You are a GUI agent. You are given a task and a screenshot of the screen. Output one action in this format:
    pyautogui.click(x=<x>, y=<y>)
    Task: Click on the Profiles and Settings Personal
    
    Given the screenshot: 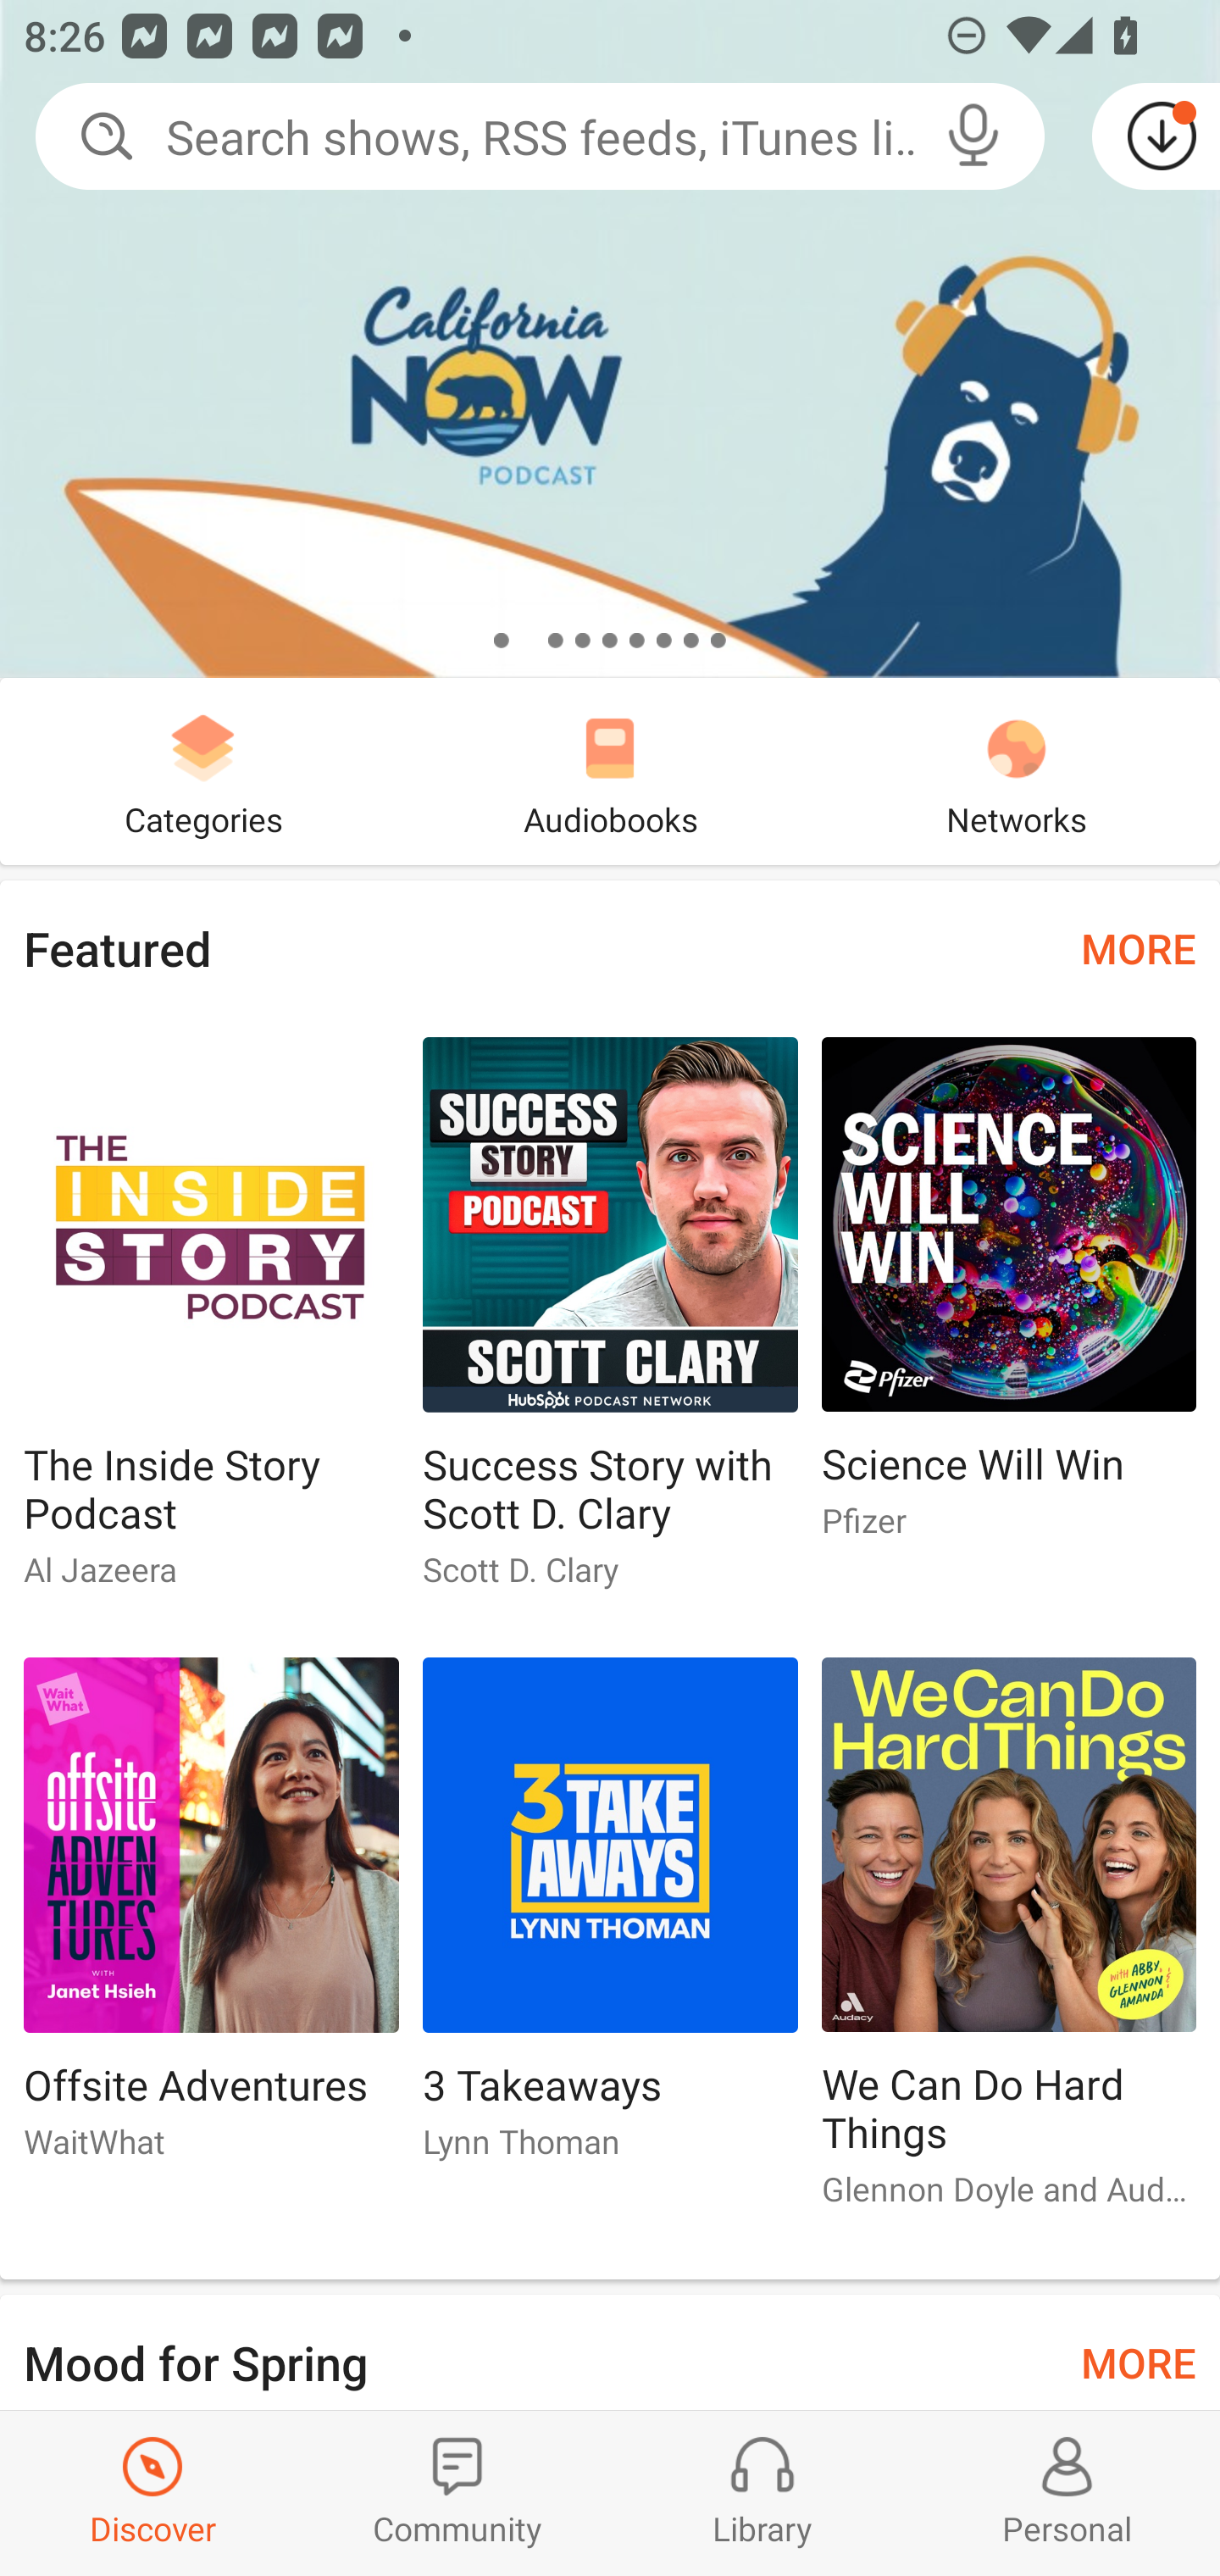 What is the action you would take?
    pyautogui.click(x=1067, y=2493)
    